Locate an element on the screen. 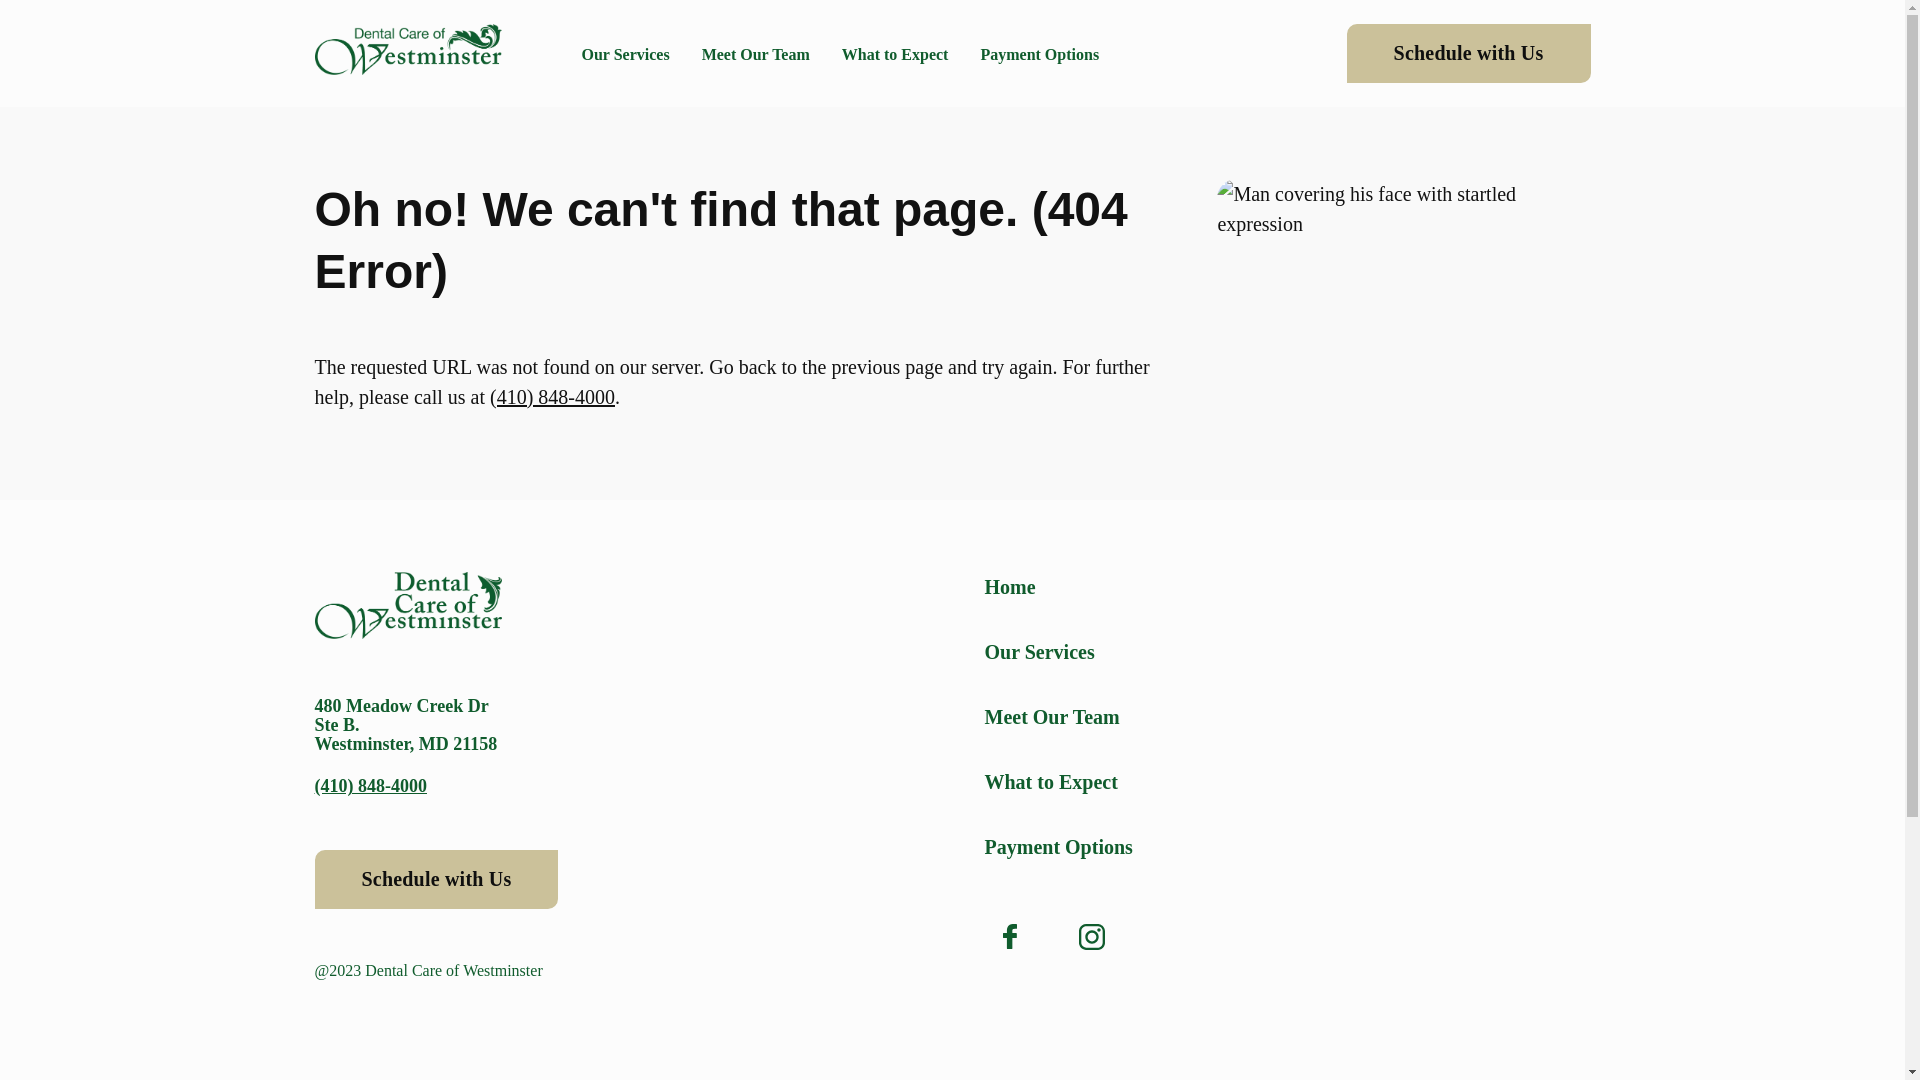 Image resolution: width=1920 pixels, height=1080 pixels. Schedule with Us is located at coordinates (436, 879).